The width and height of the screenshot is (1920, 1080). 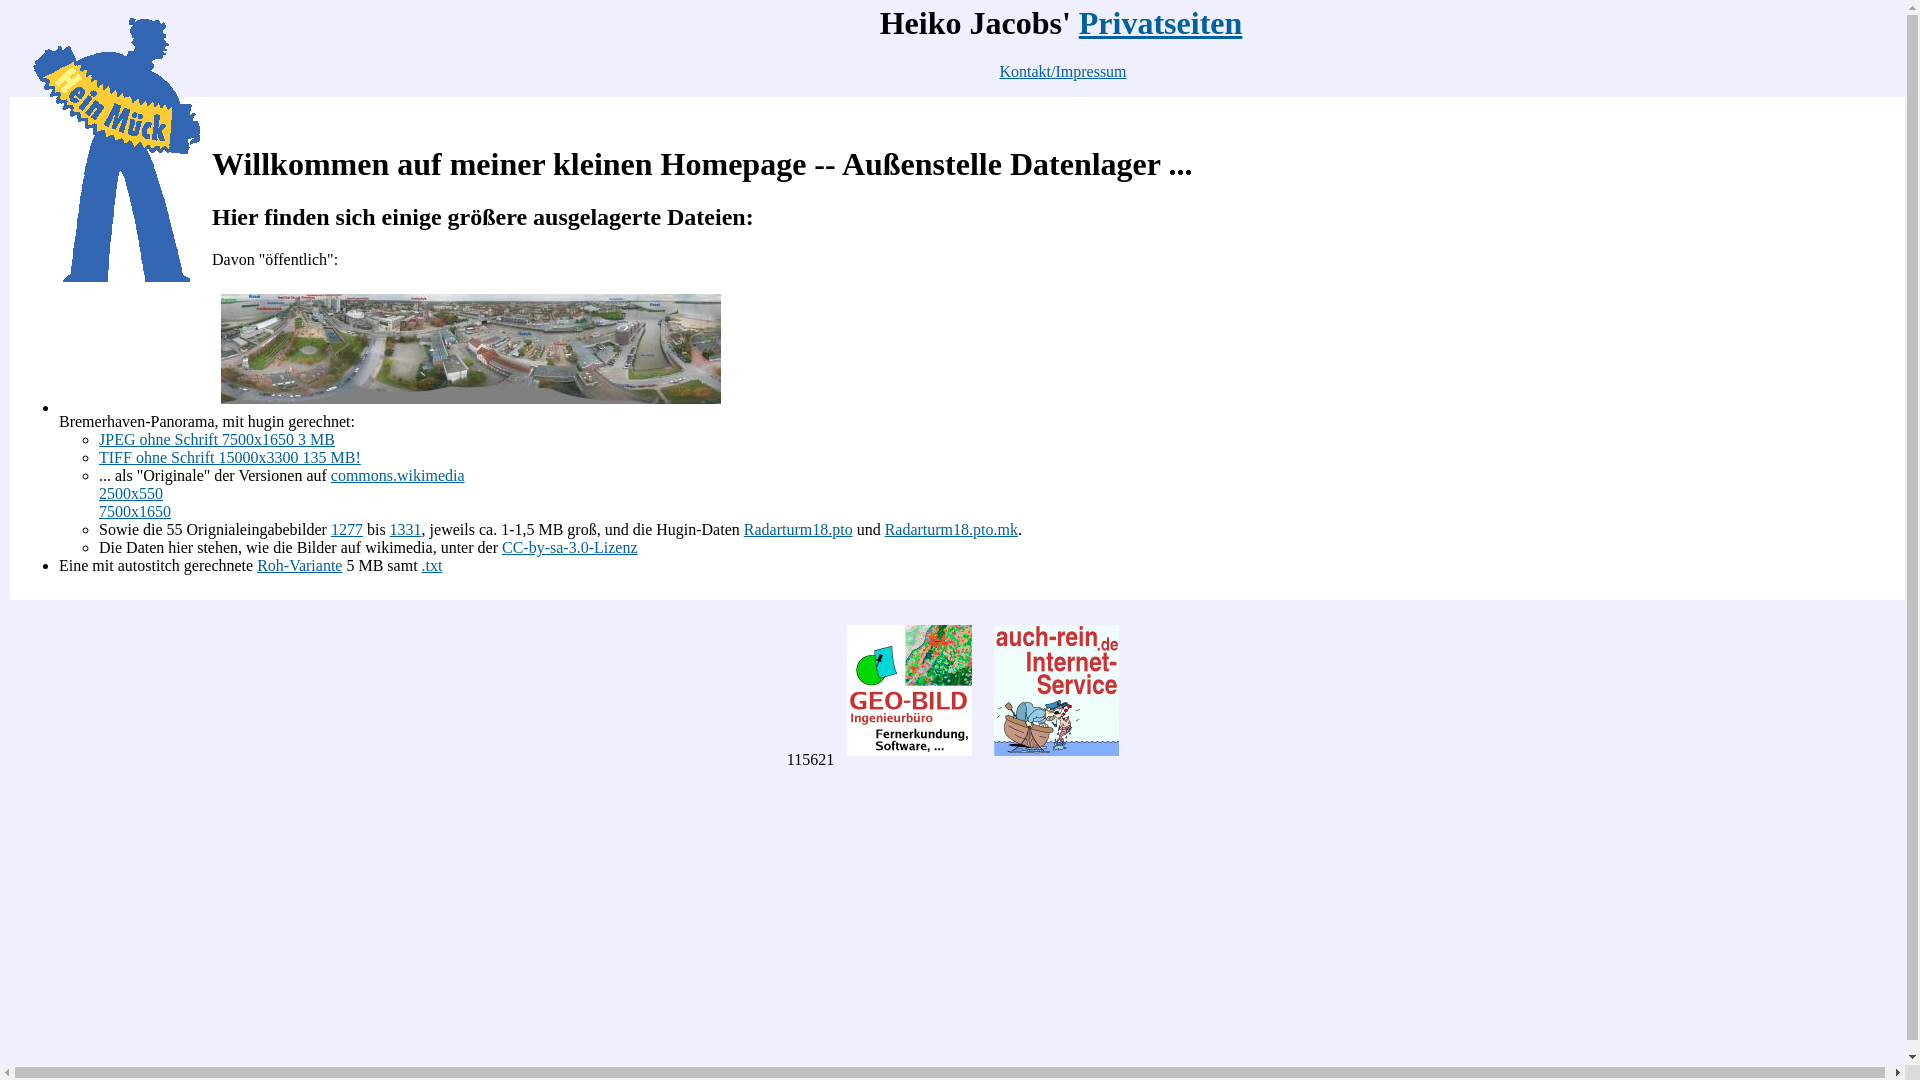 I want to click on 7500x1650, so click(x=135, y=512).